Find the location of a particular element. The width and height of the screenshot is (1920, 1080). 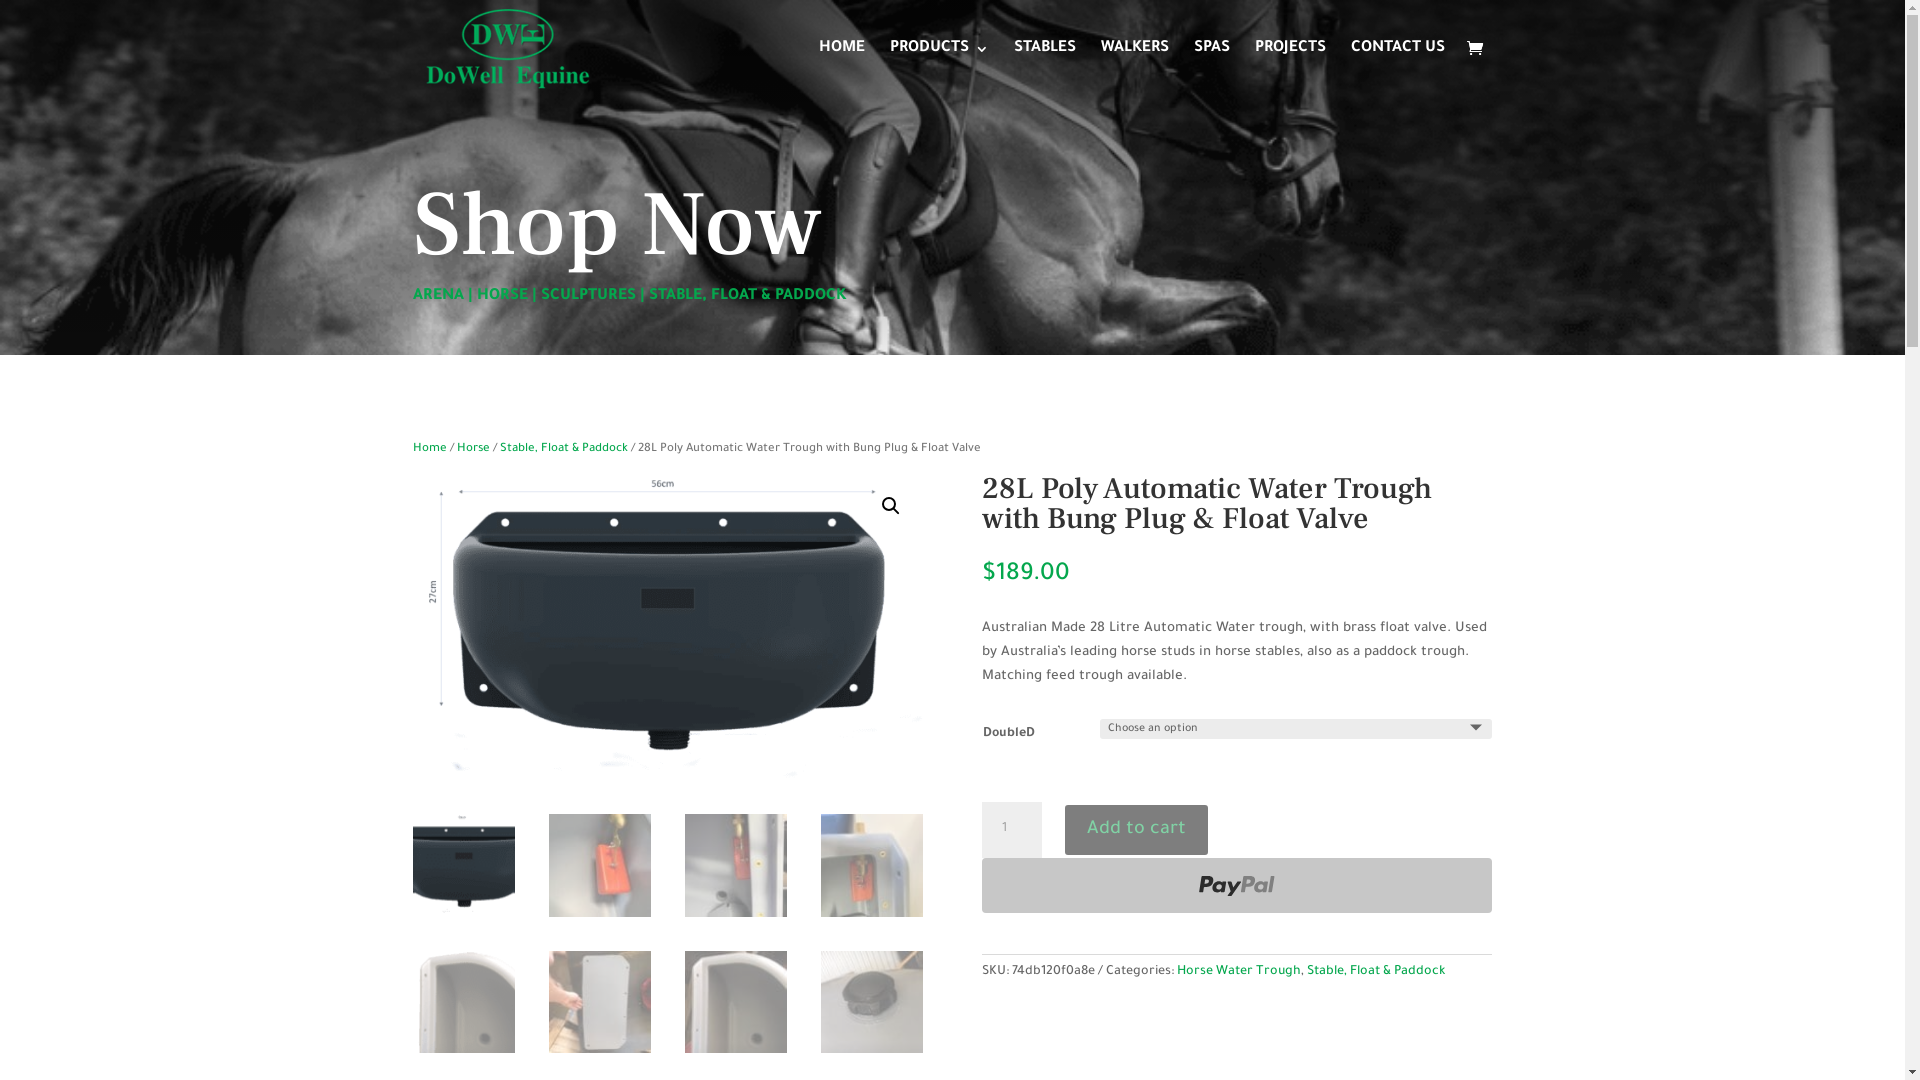

Add to cart is located at coordinates (1136, 830).